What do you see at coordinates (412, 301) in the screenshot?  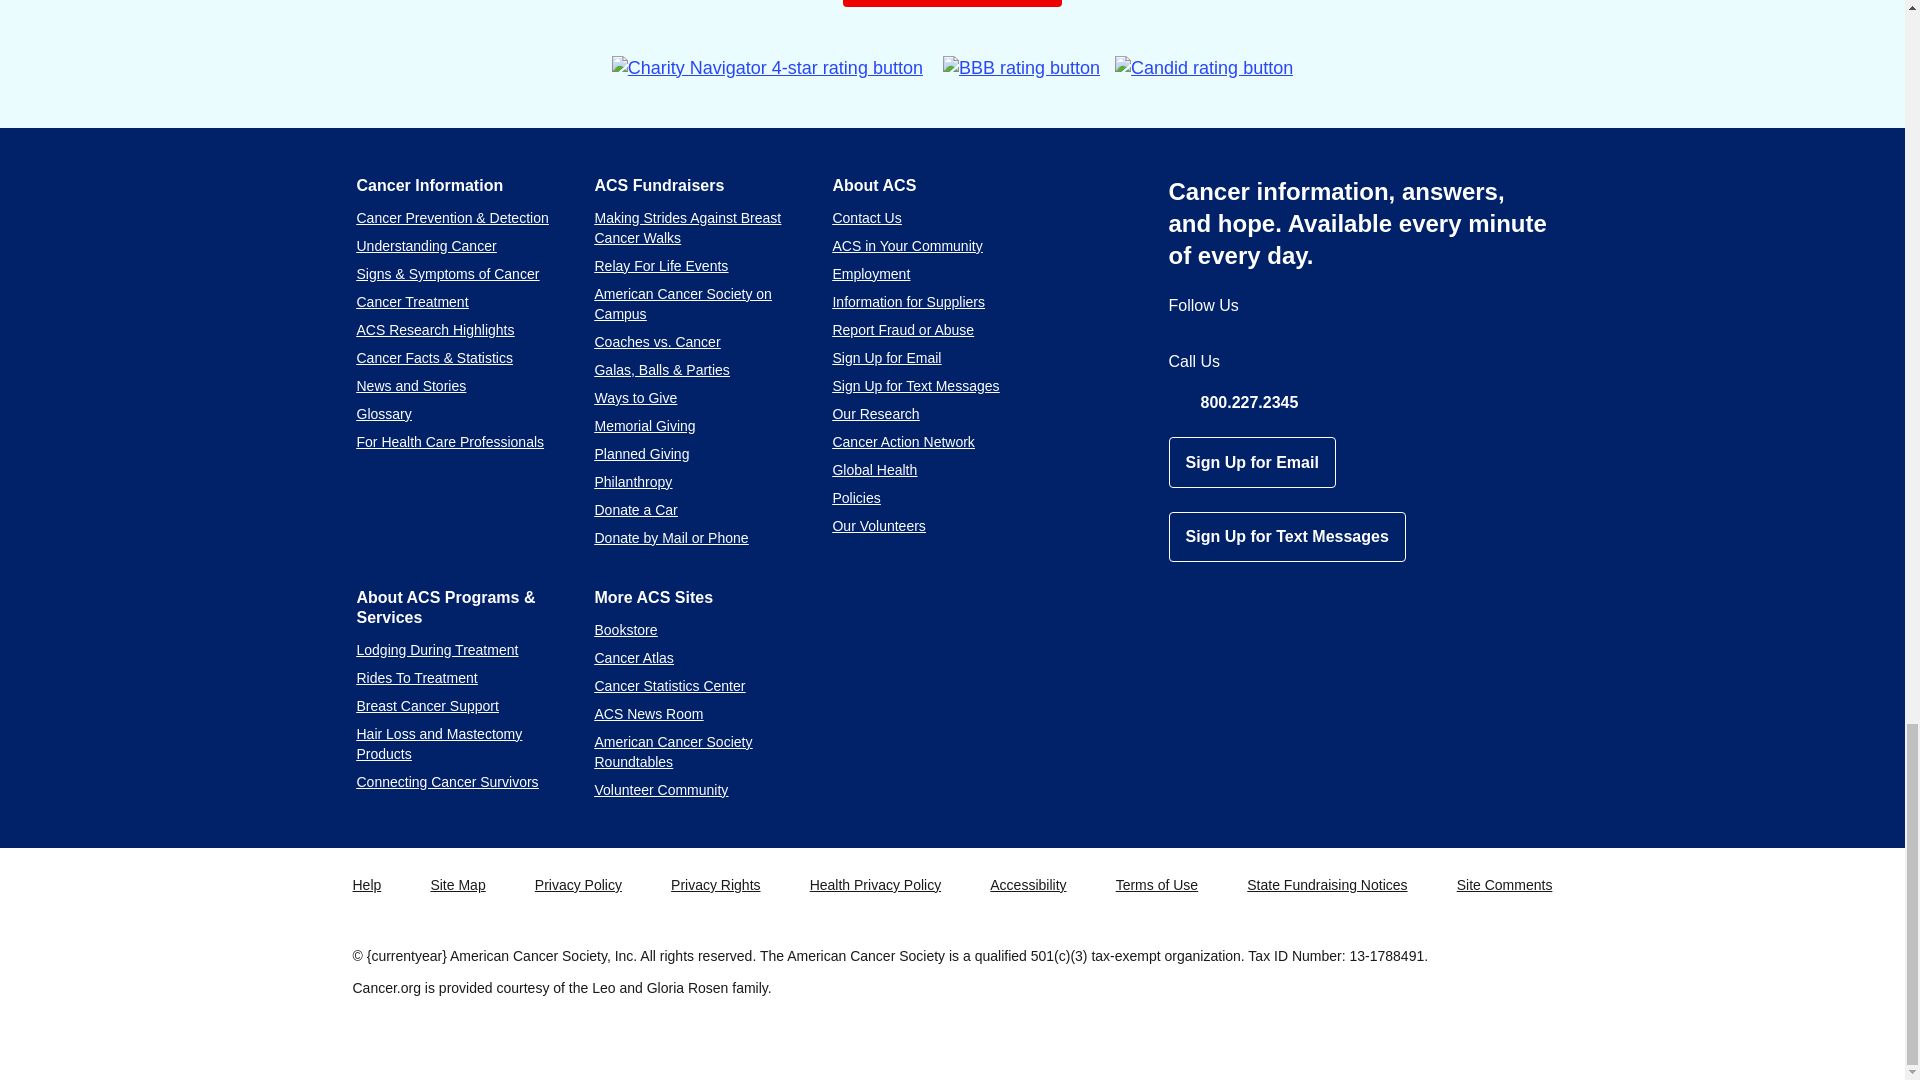 I see `Cancer Treatment` at bounding box center [412, 301].